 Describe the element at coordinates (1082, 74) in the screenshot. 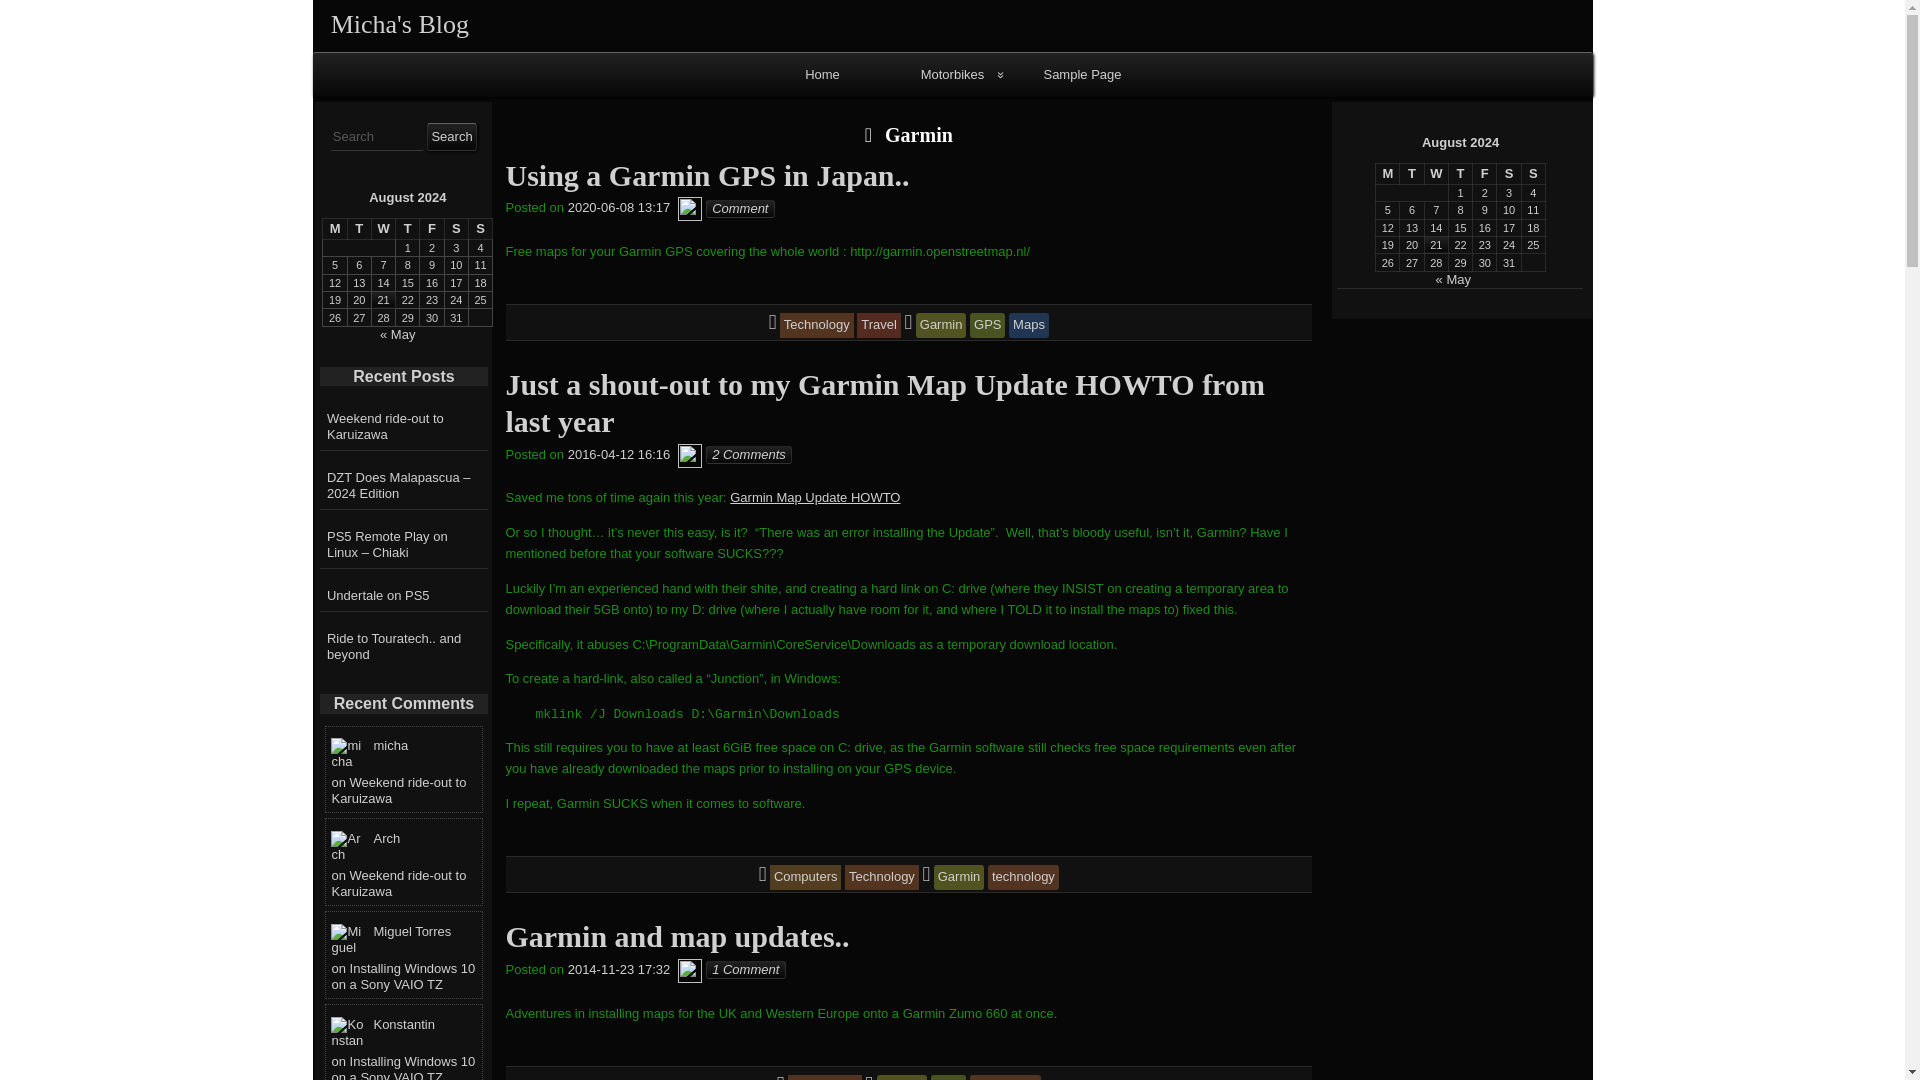

I see `Sample Page` at that location.